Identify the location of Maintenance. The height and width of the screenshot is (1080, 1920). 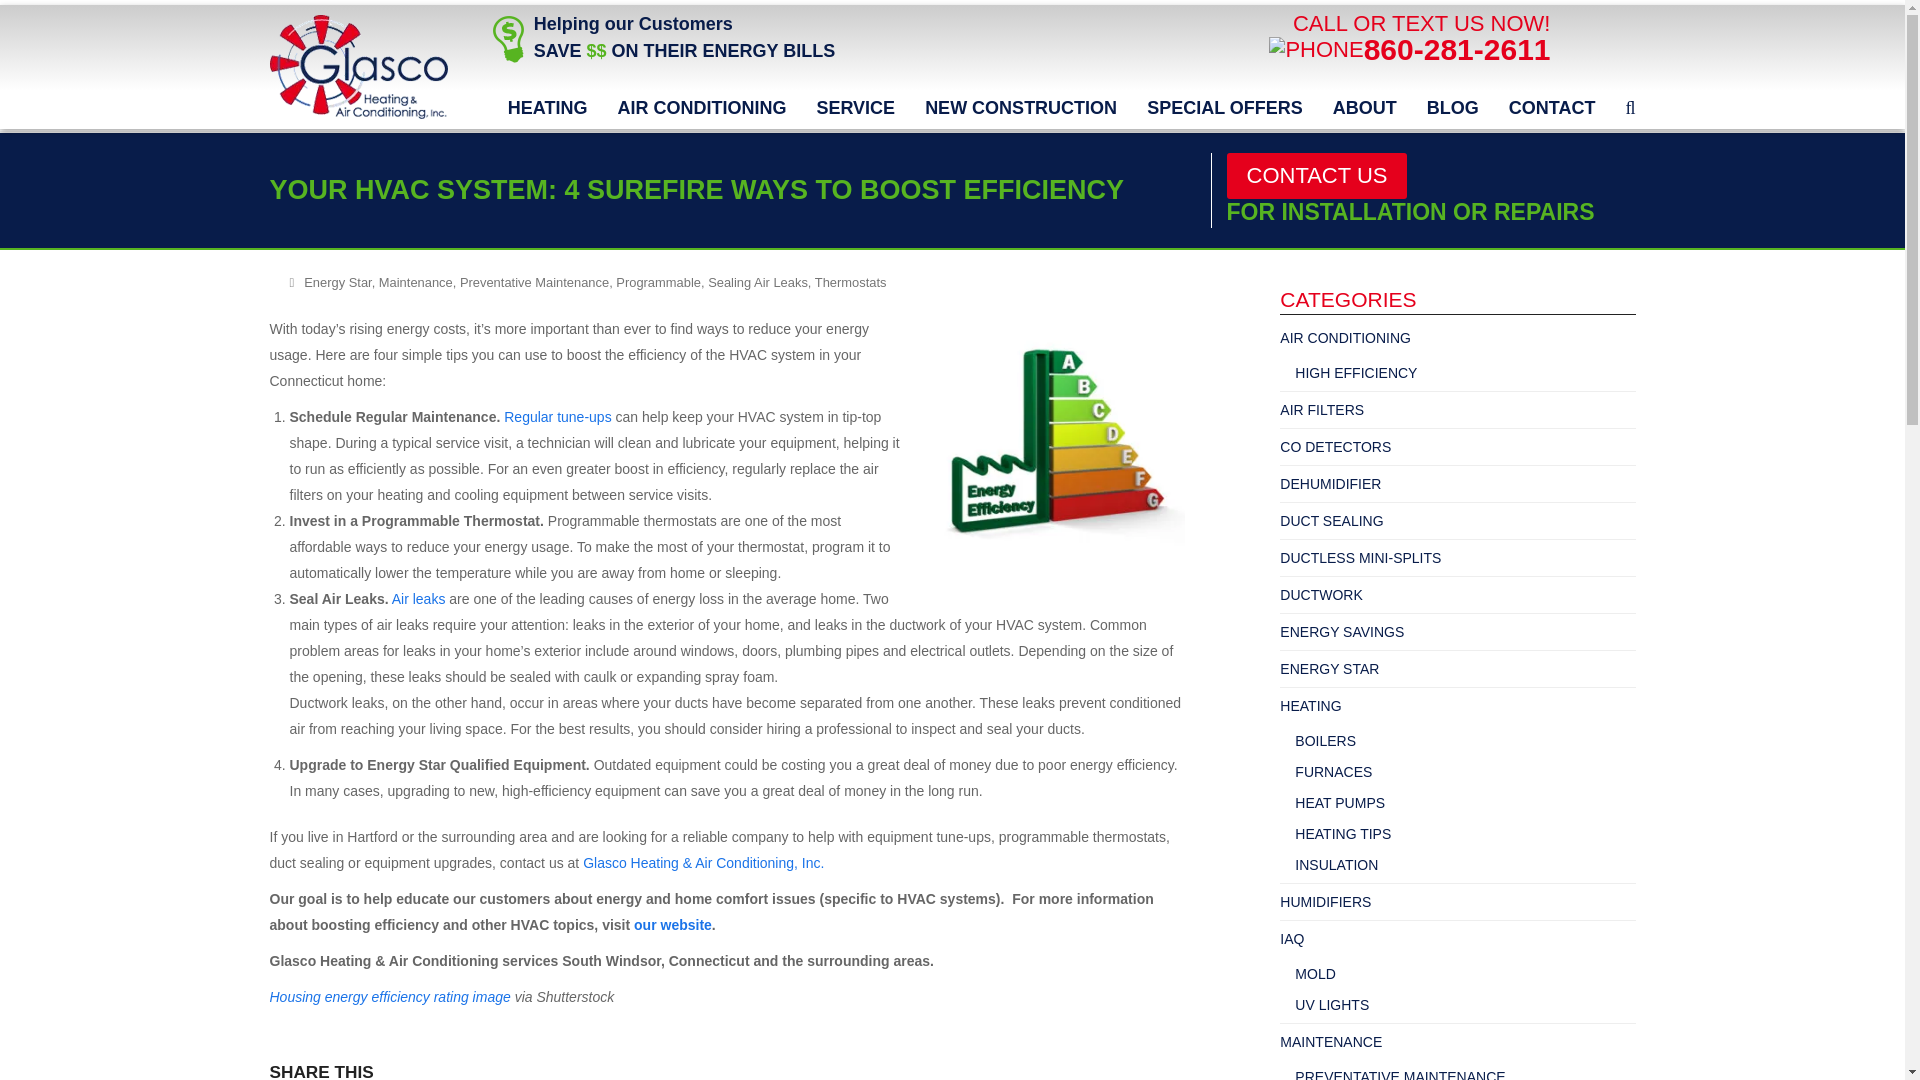
(416, 282).